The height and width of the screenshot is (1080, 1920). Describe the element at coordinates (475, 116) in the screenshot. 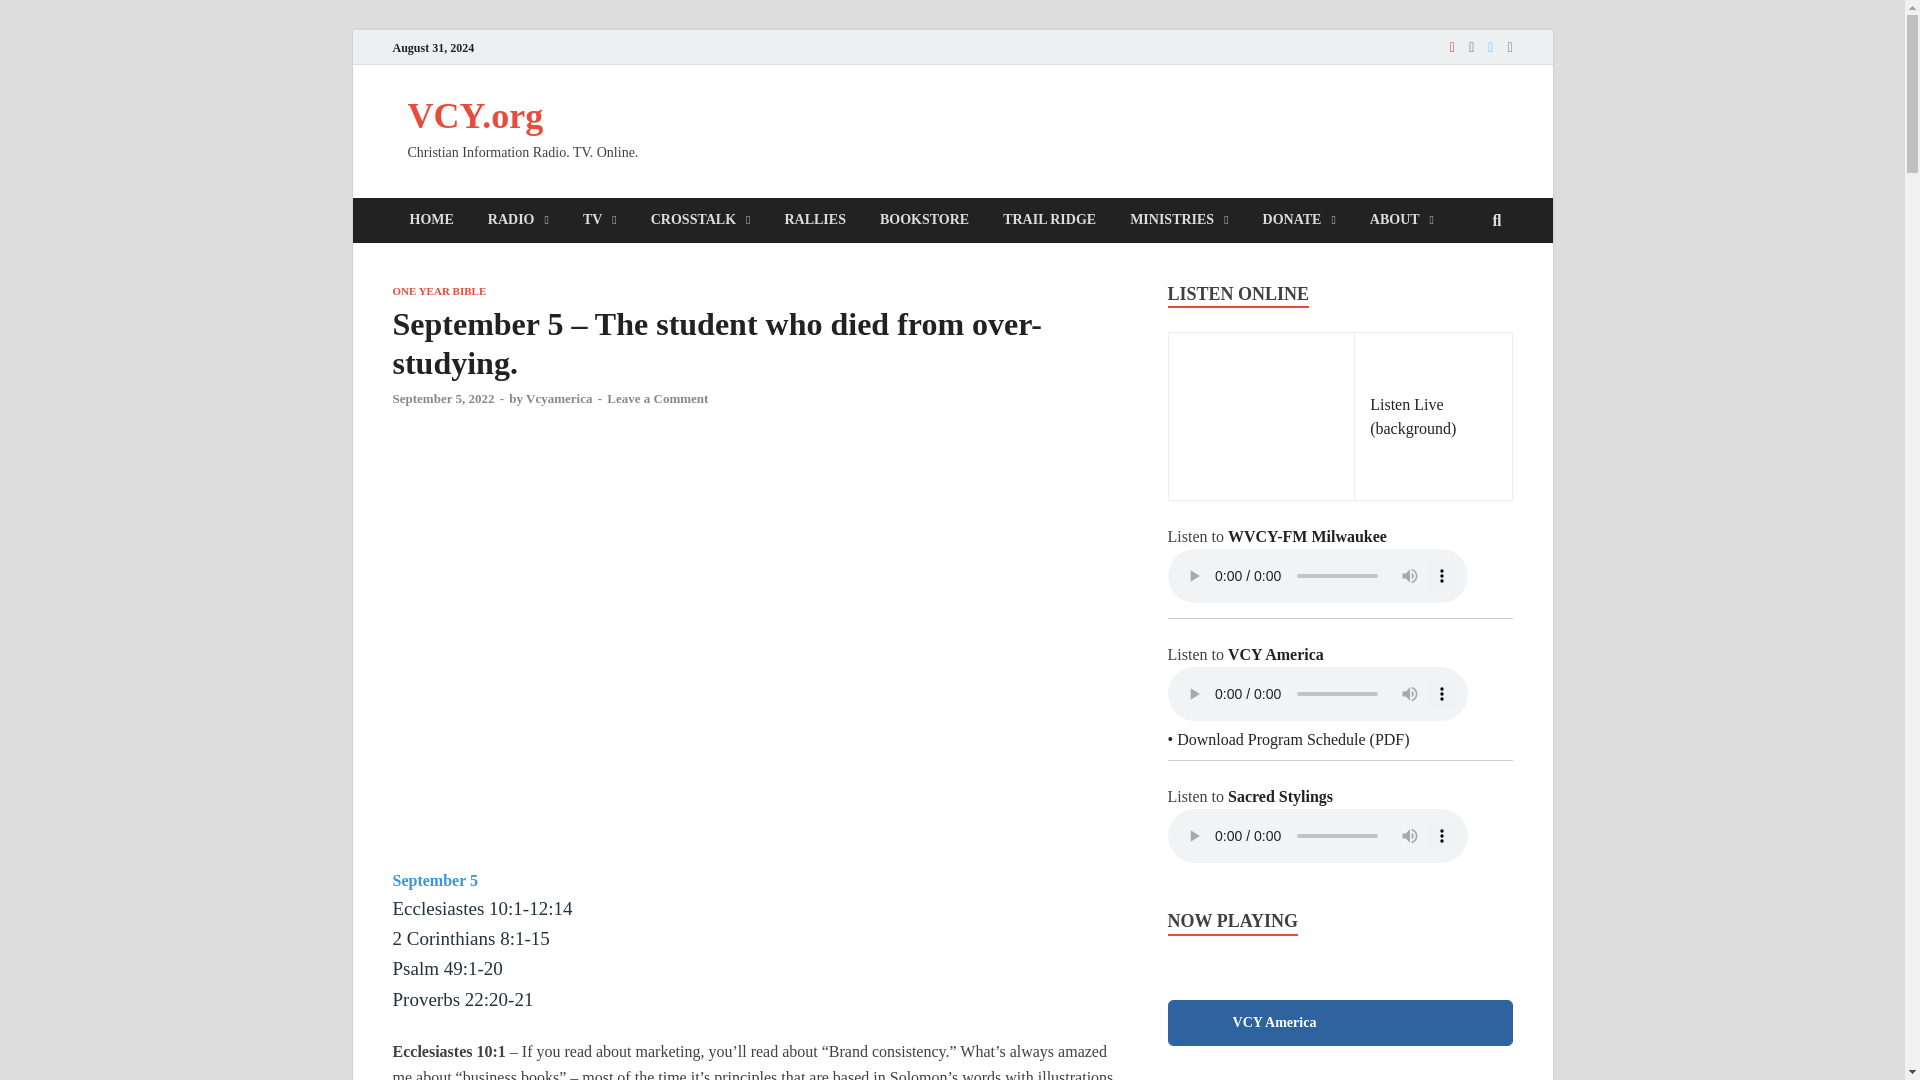

I see `VCY.org` at that location.